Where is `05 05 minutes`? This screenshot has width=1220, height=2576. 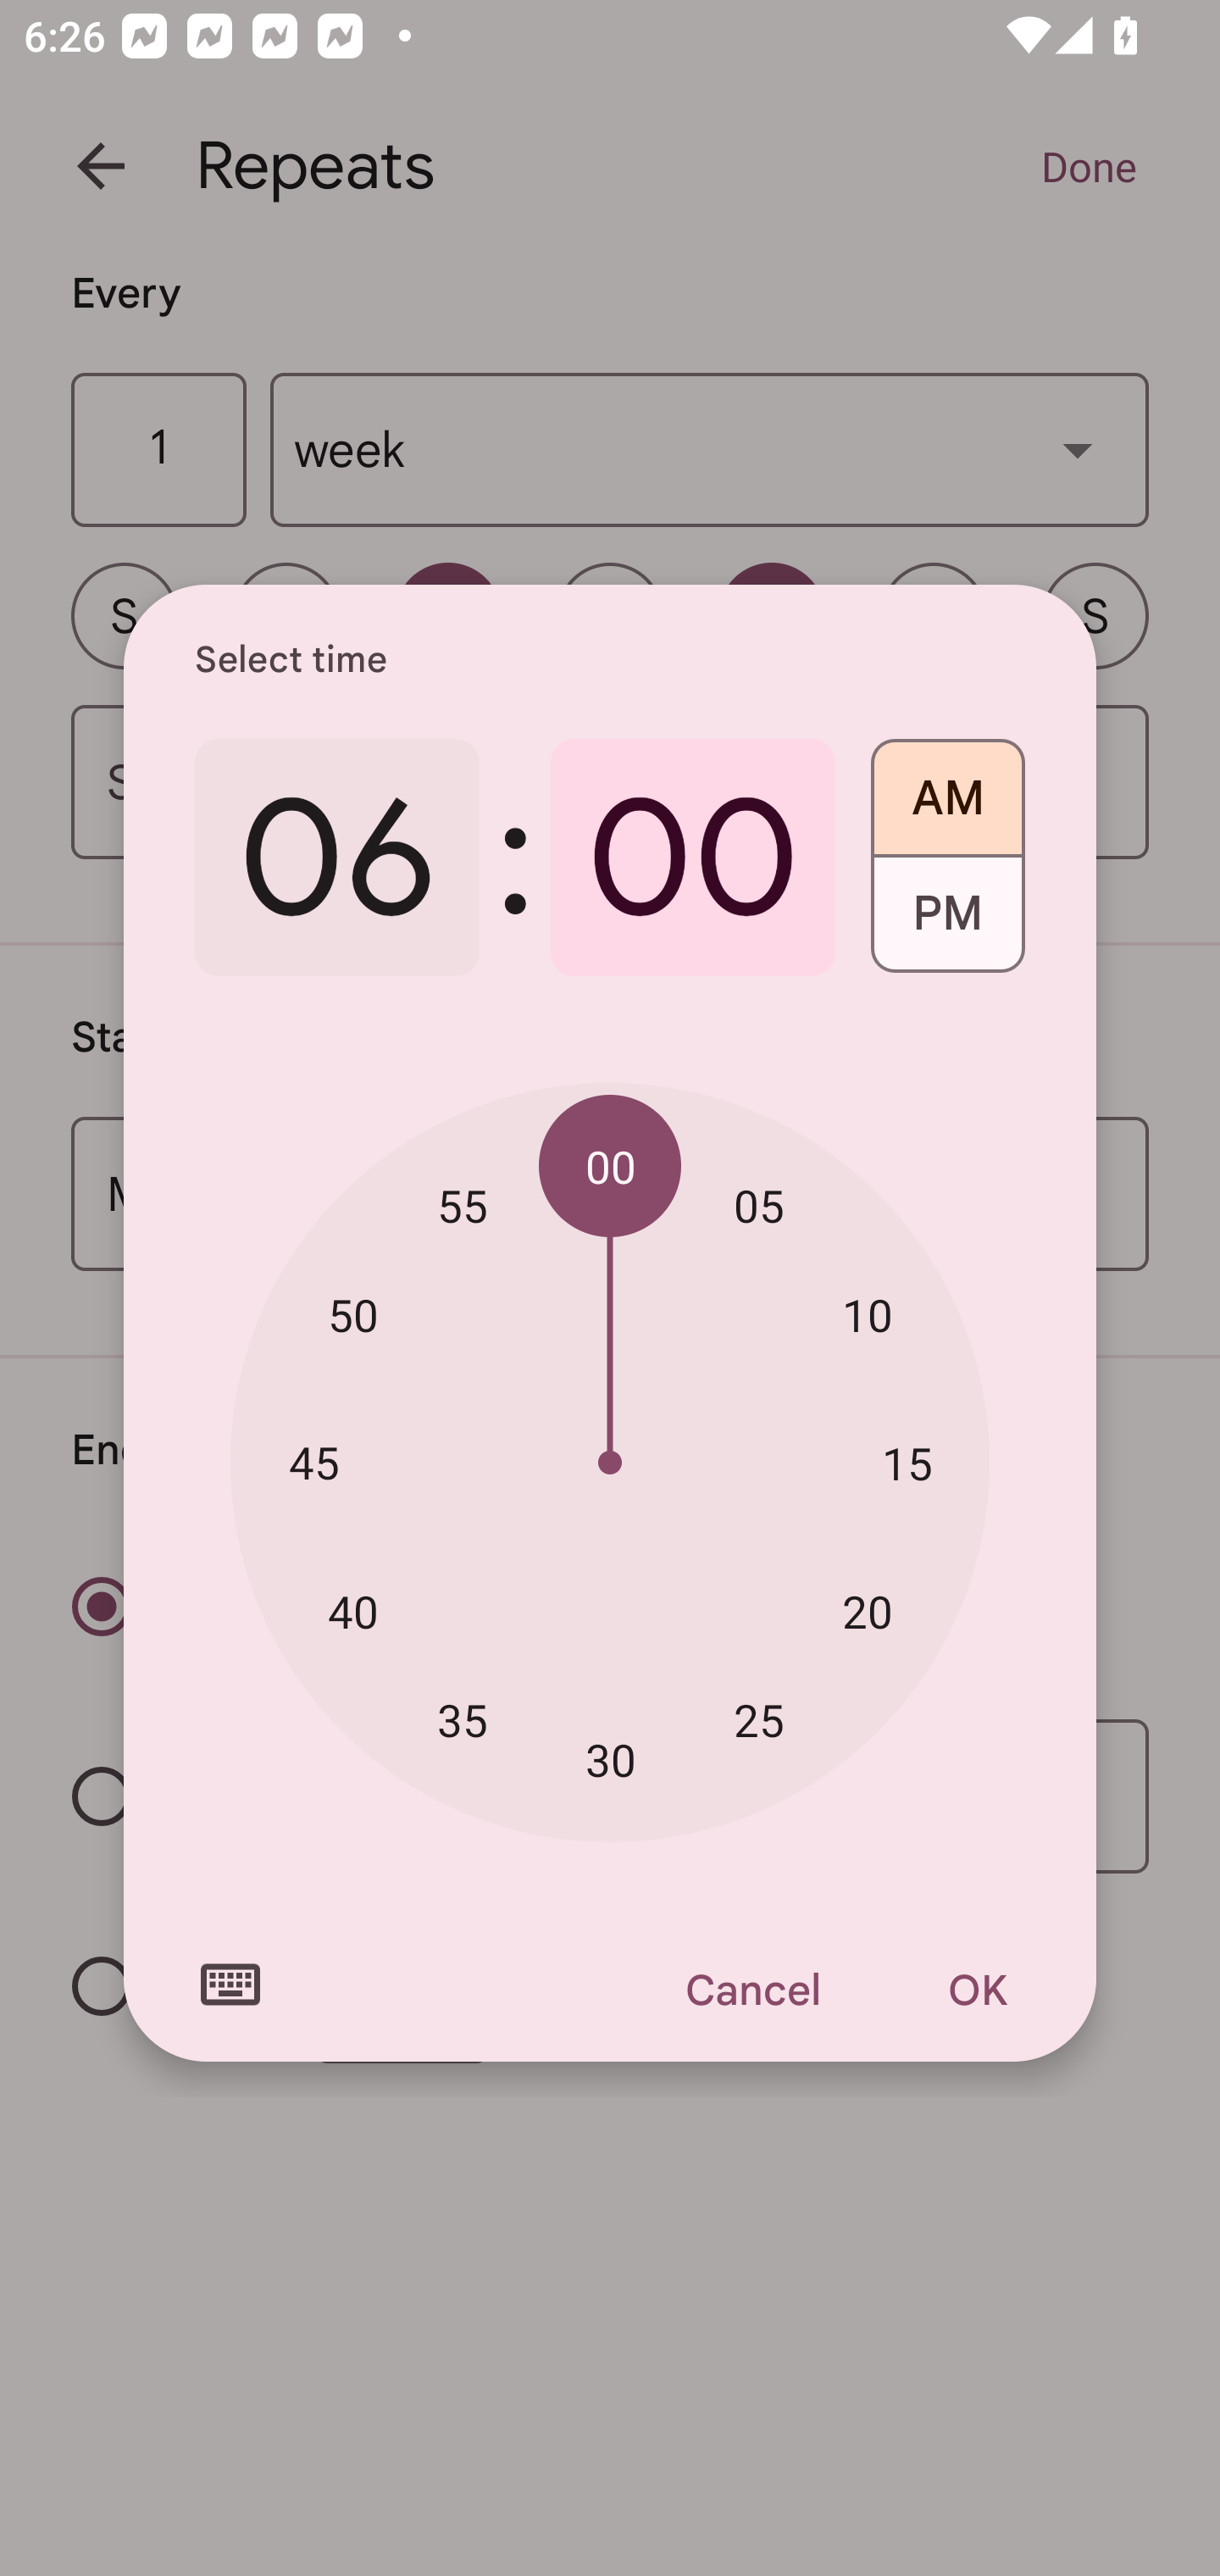 05 05 minutes is located at coordinates (759, 1205).